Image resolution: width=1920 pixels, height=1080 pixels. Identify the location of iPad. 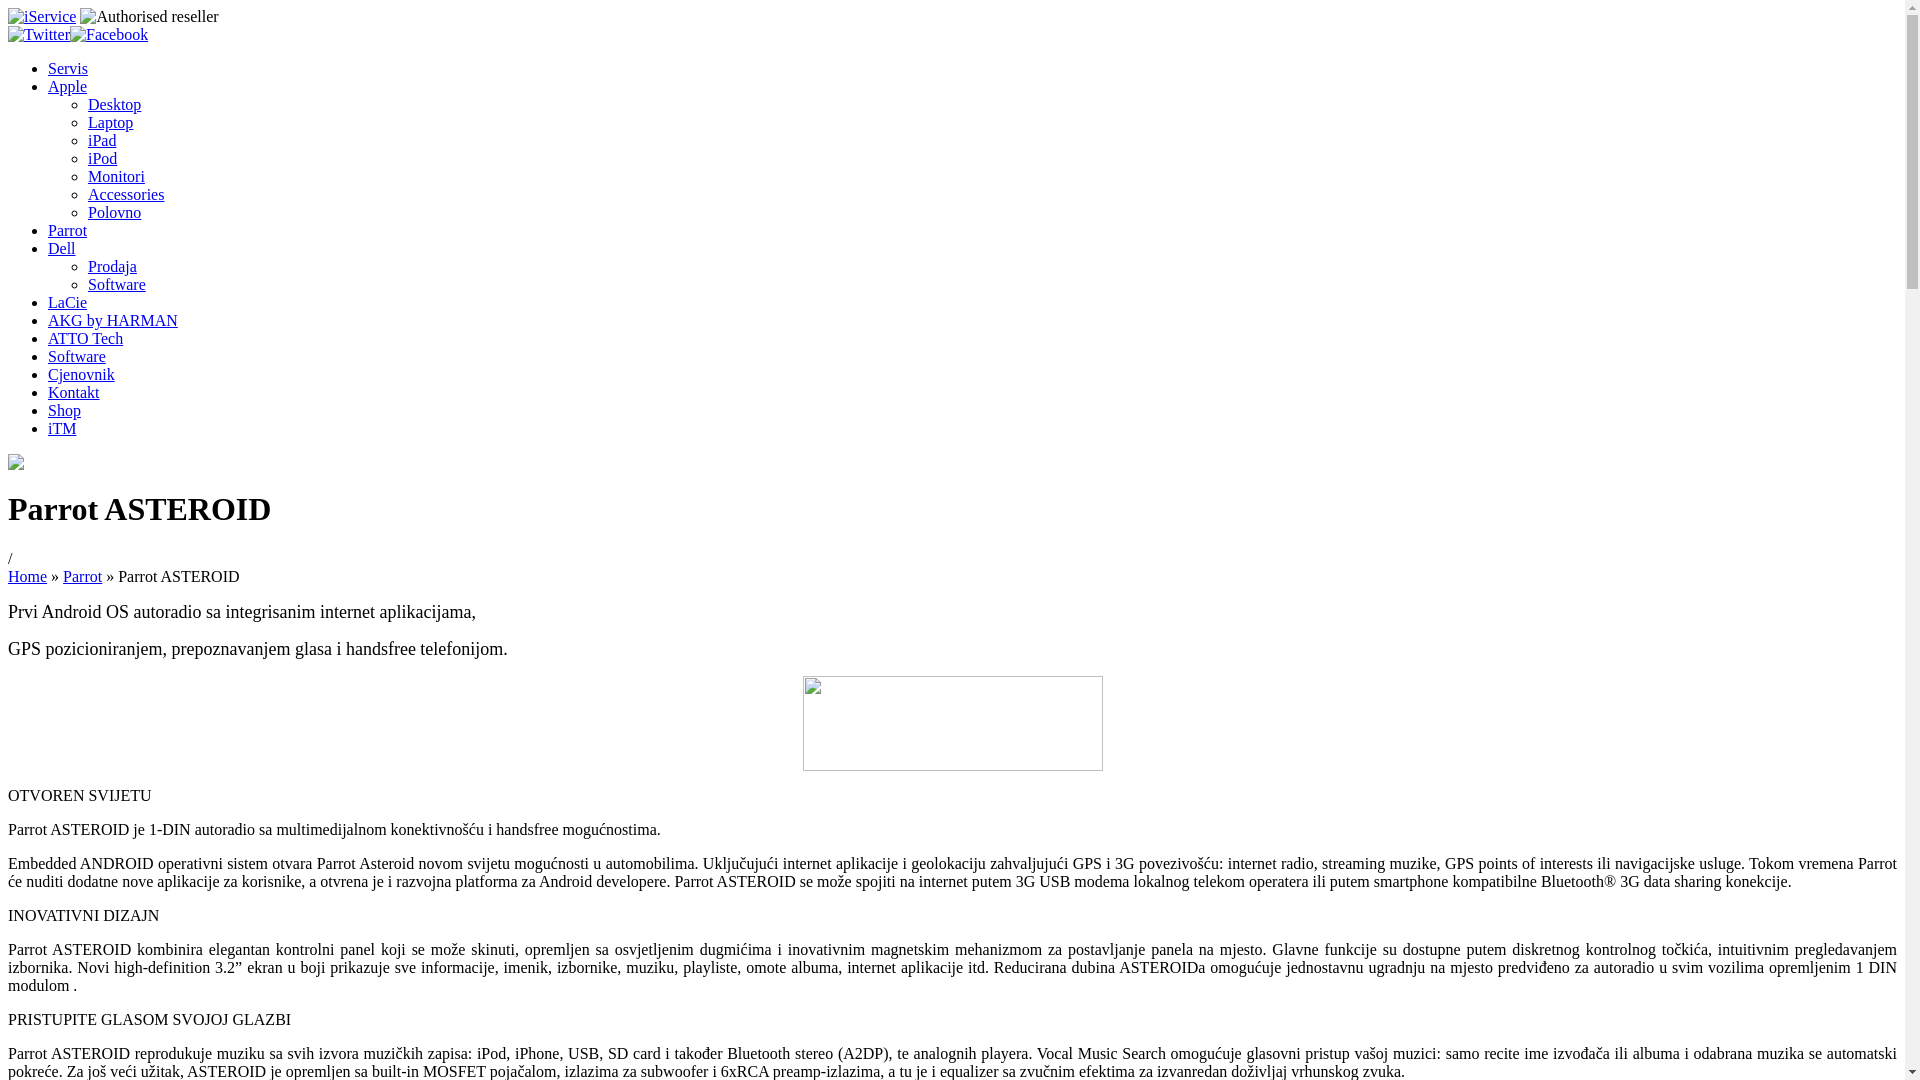
(102, 140).